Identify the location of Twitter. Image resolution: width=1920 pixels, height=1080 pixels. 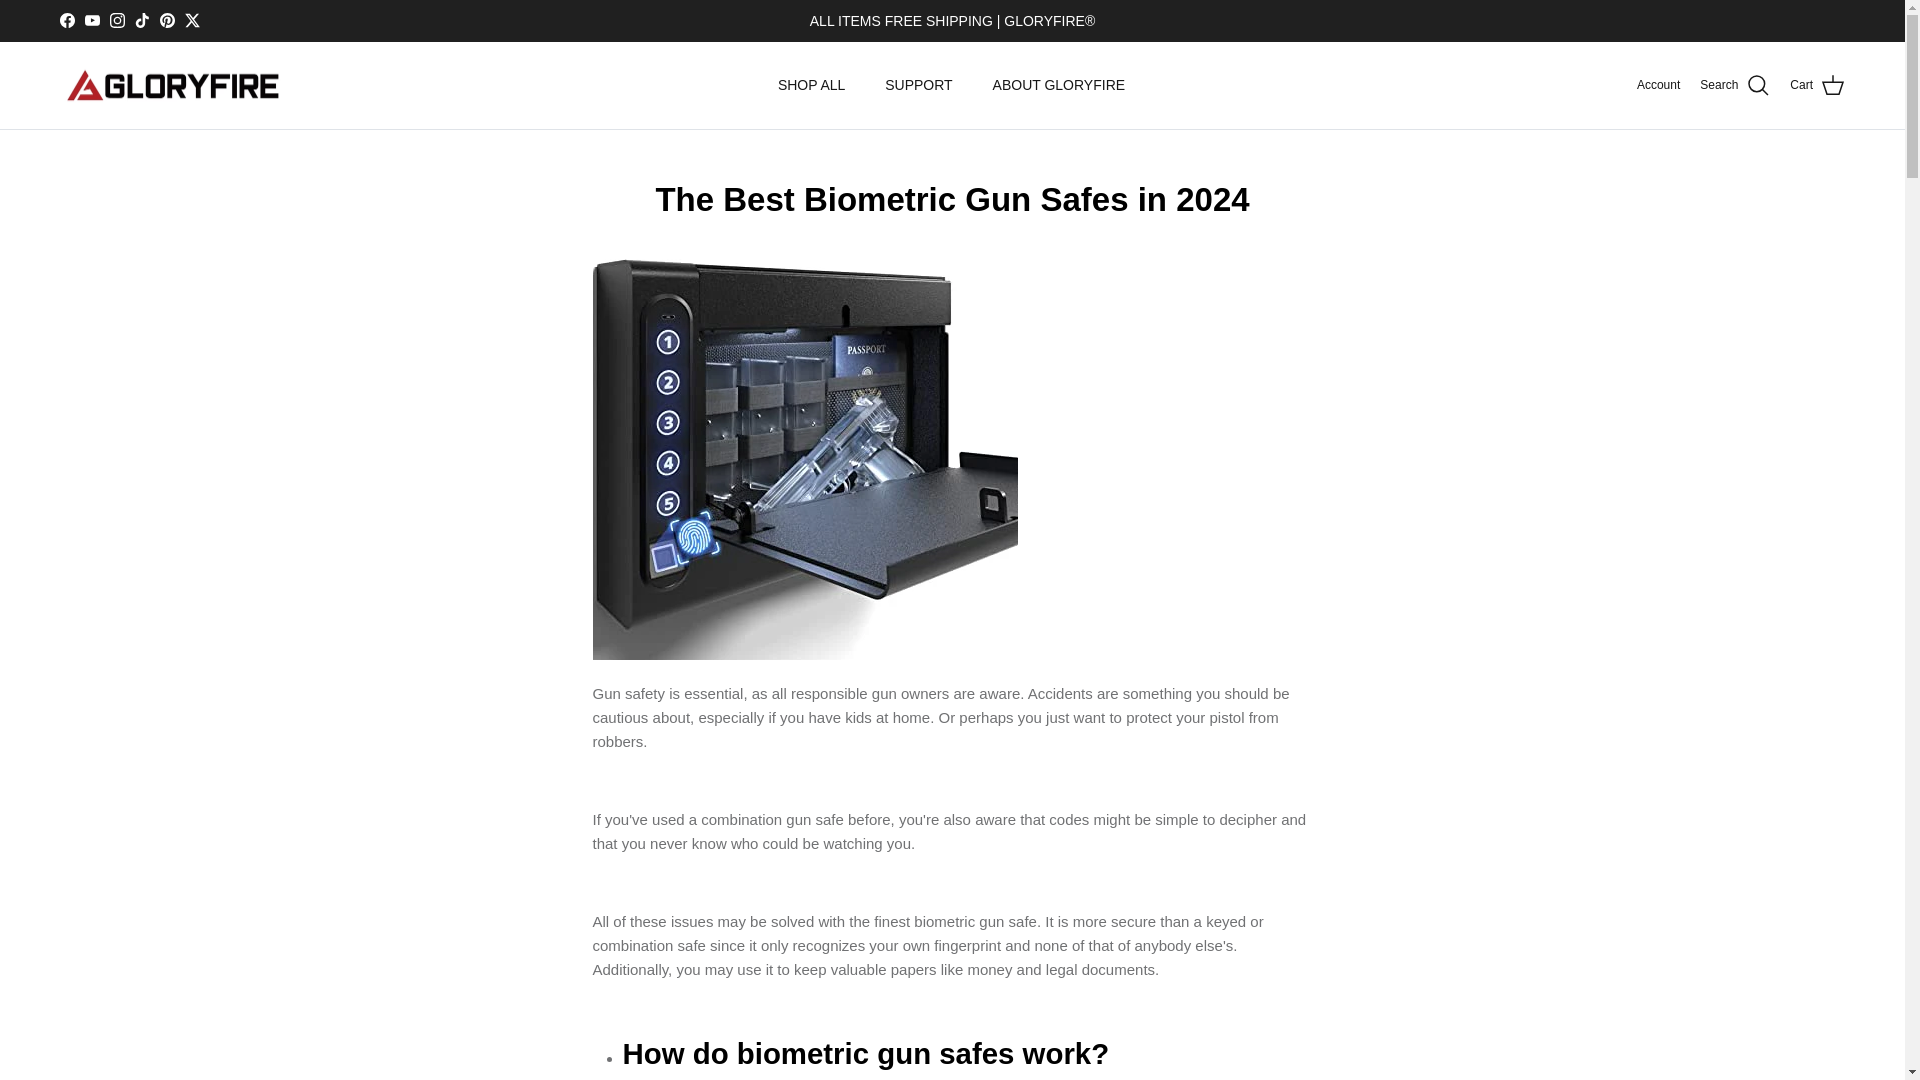
(192, 20).